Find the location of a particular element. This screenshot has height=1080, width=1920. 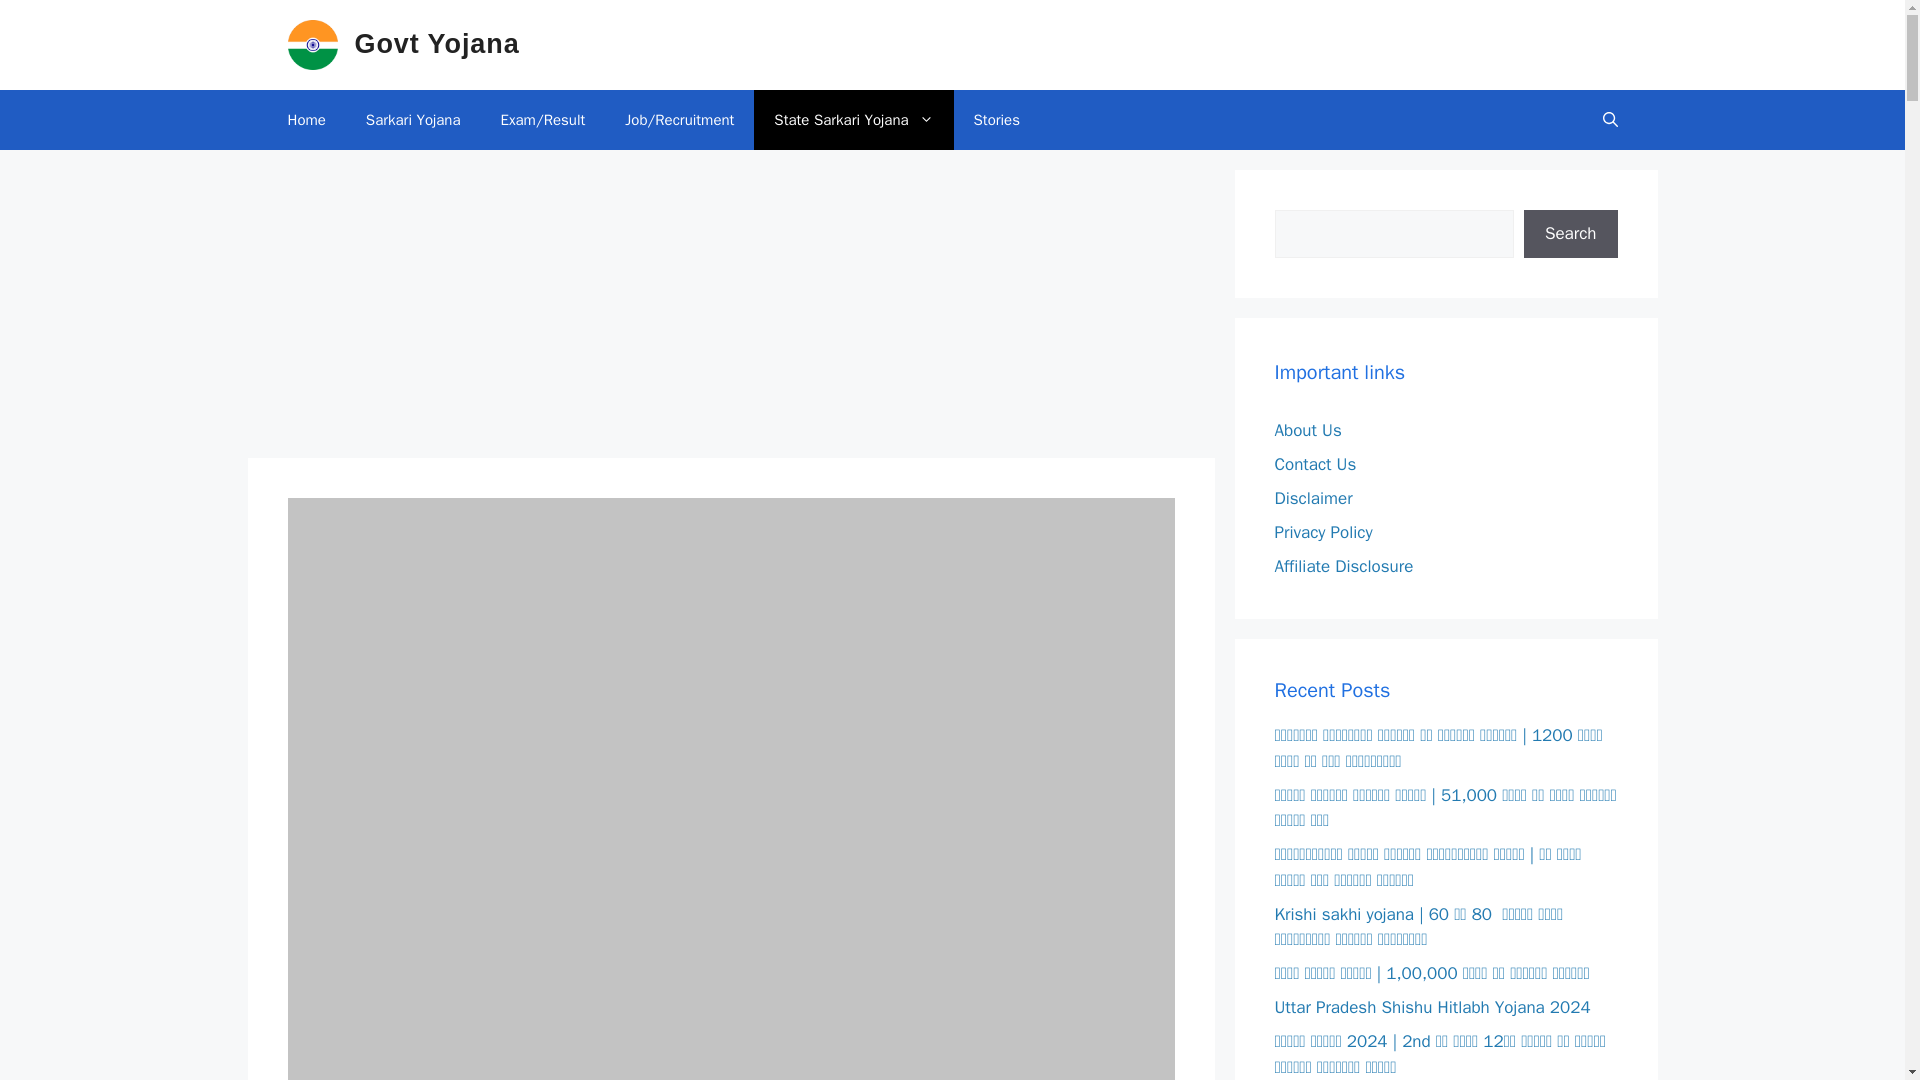

Govt Yojana is located at coordinates (436, 44).